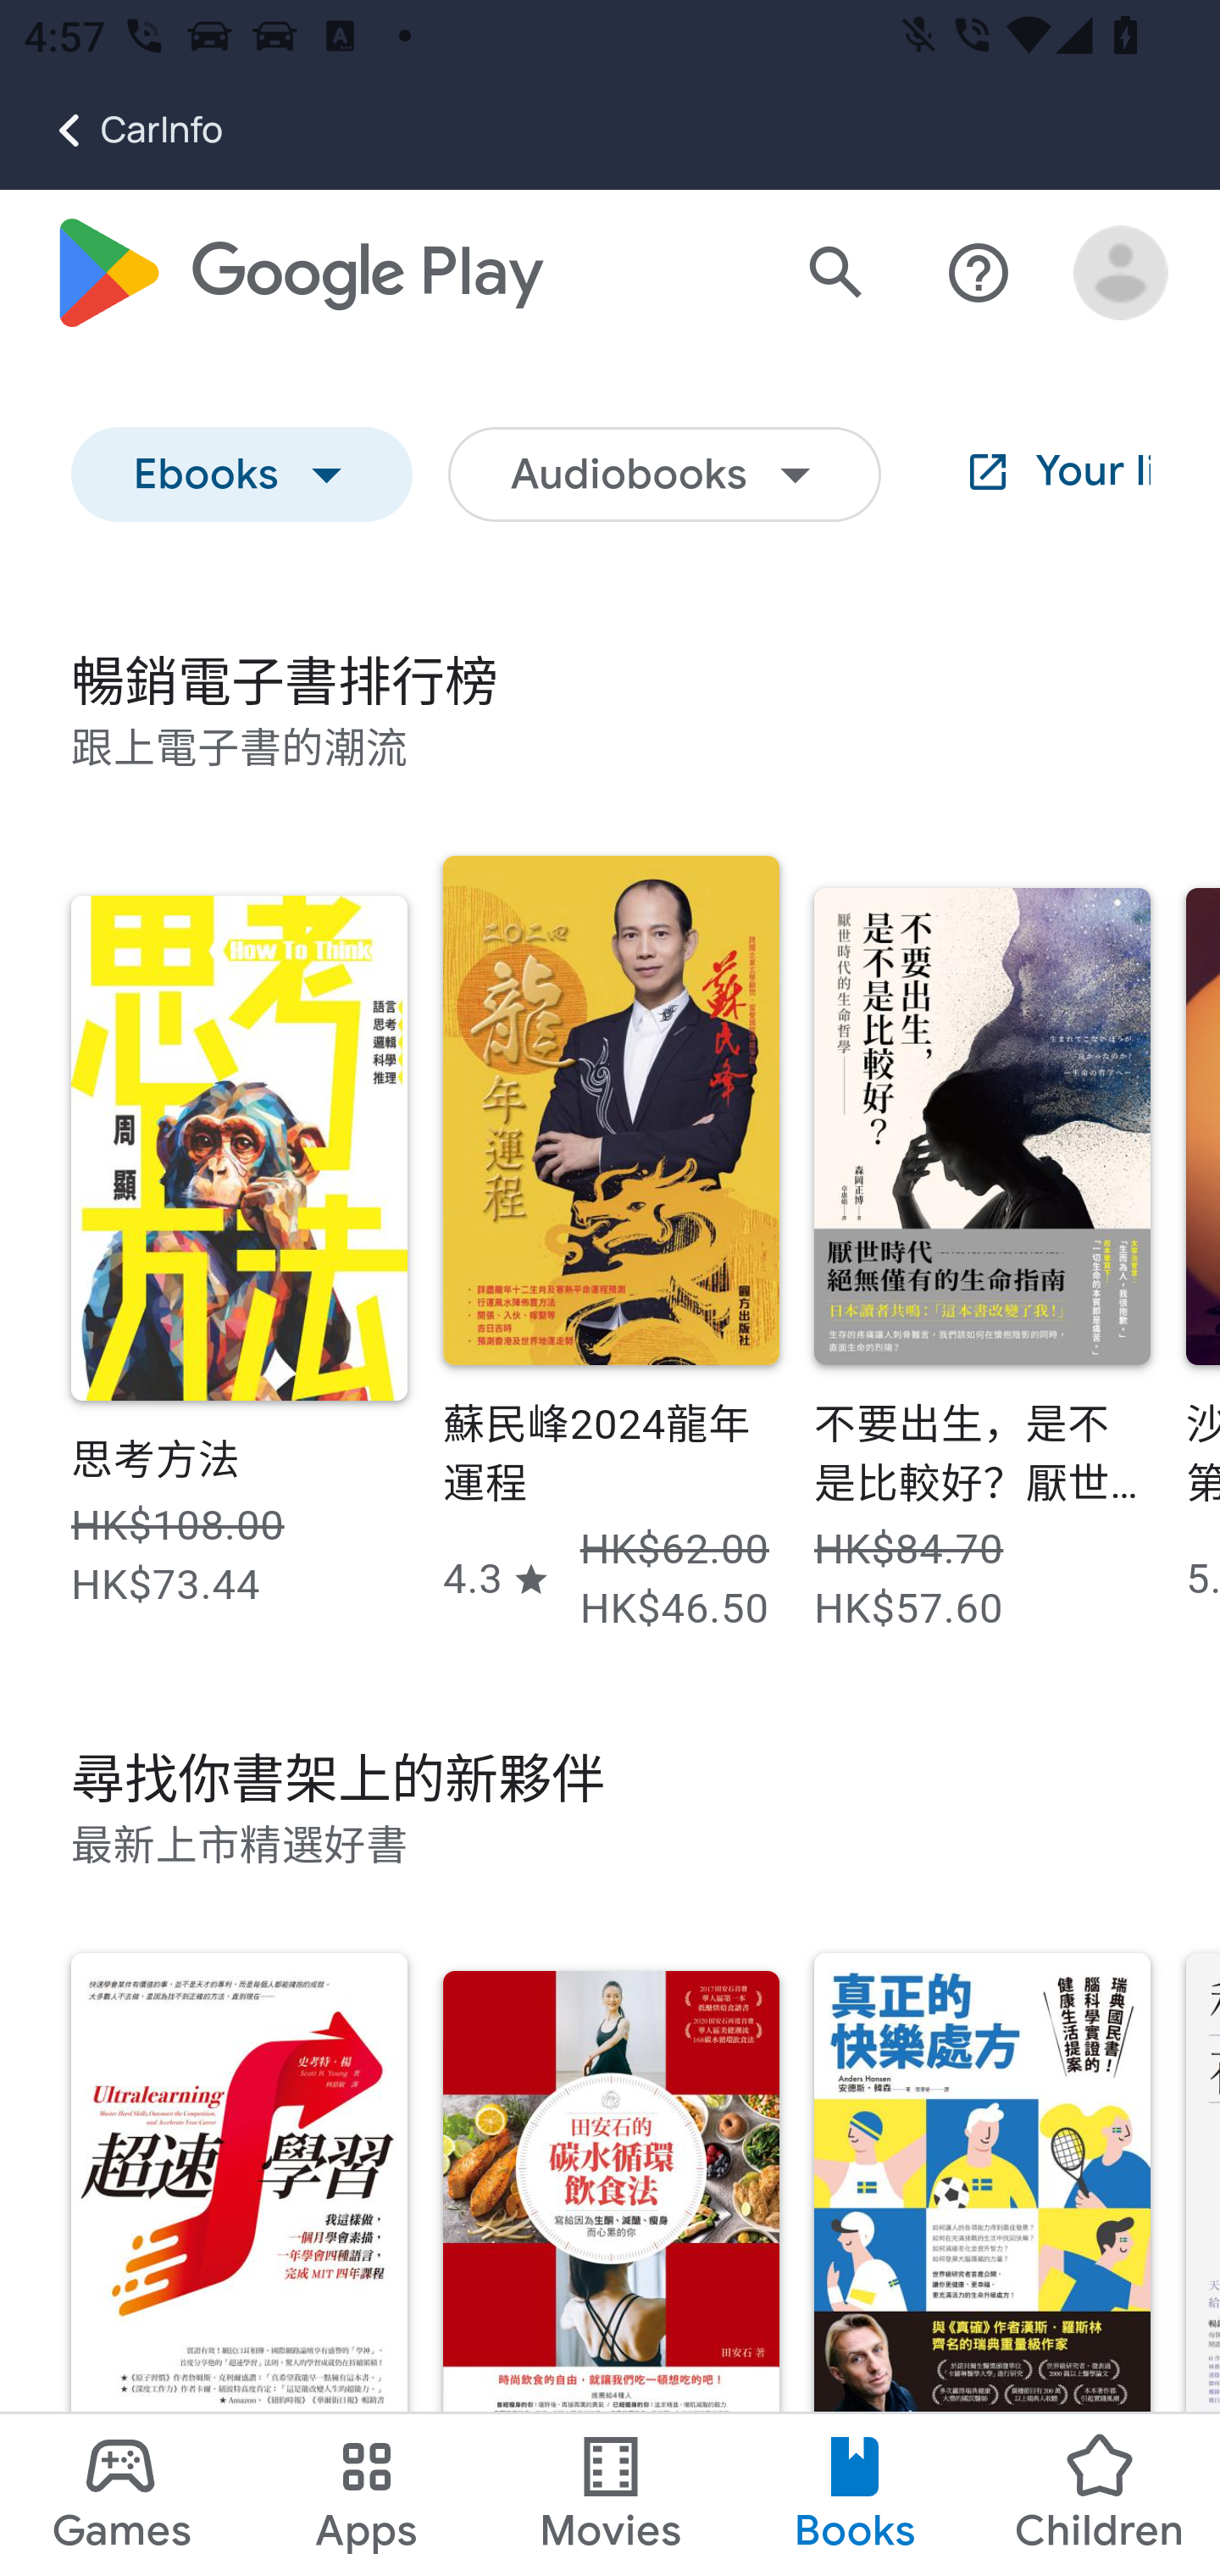  Describe the element at coordinates (122, 2495) in the screenshot. I see `Games` at that location.